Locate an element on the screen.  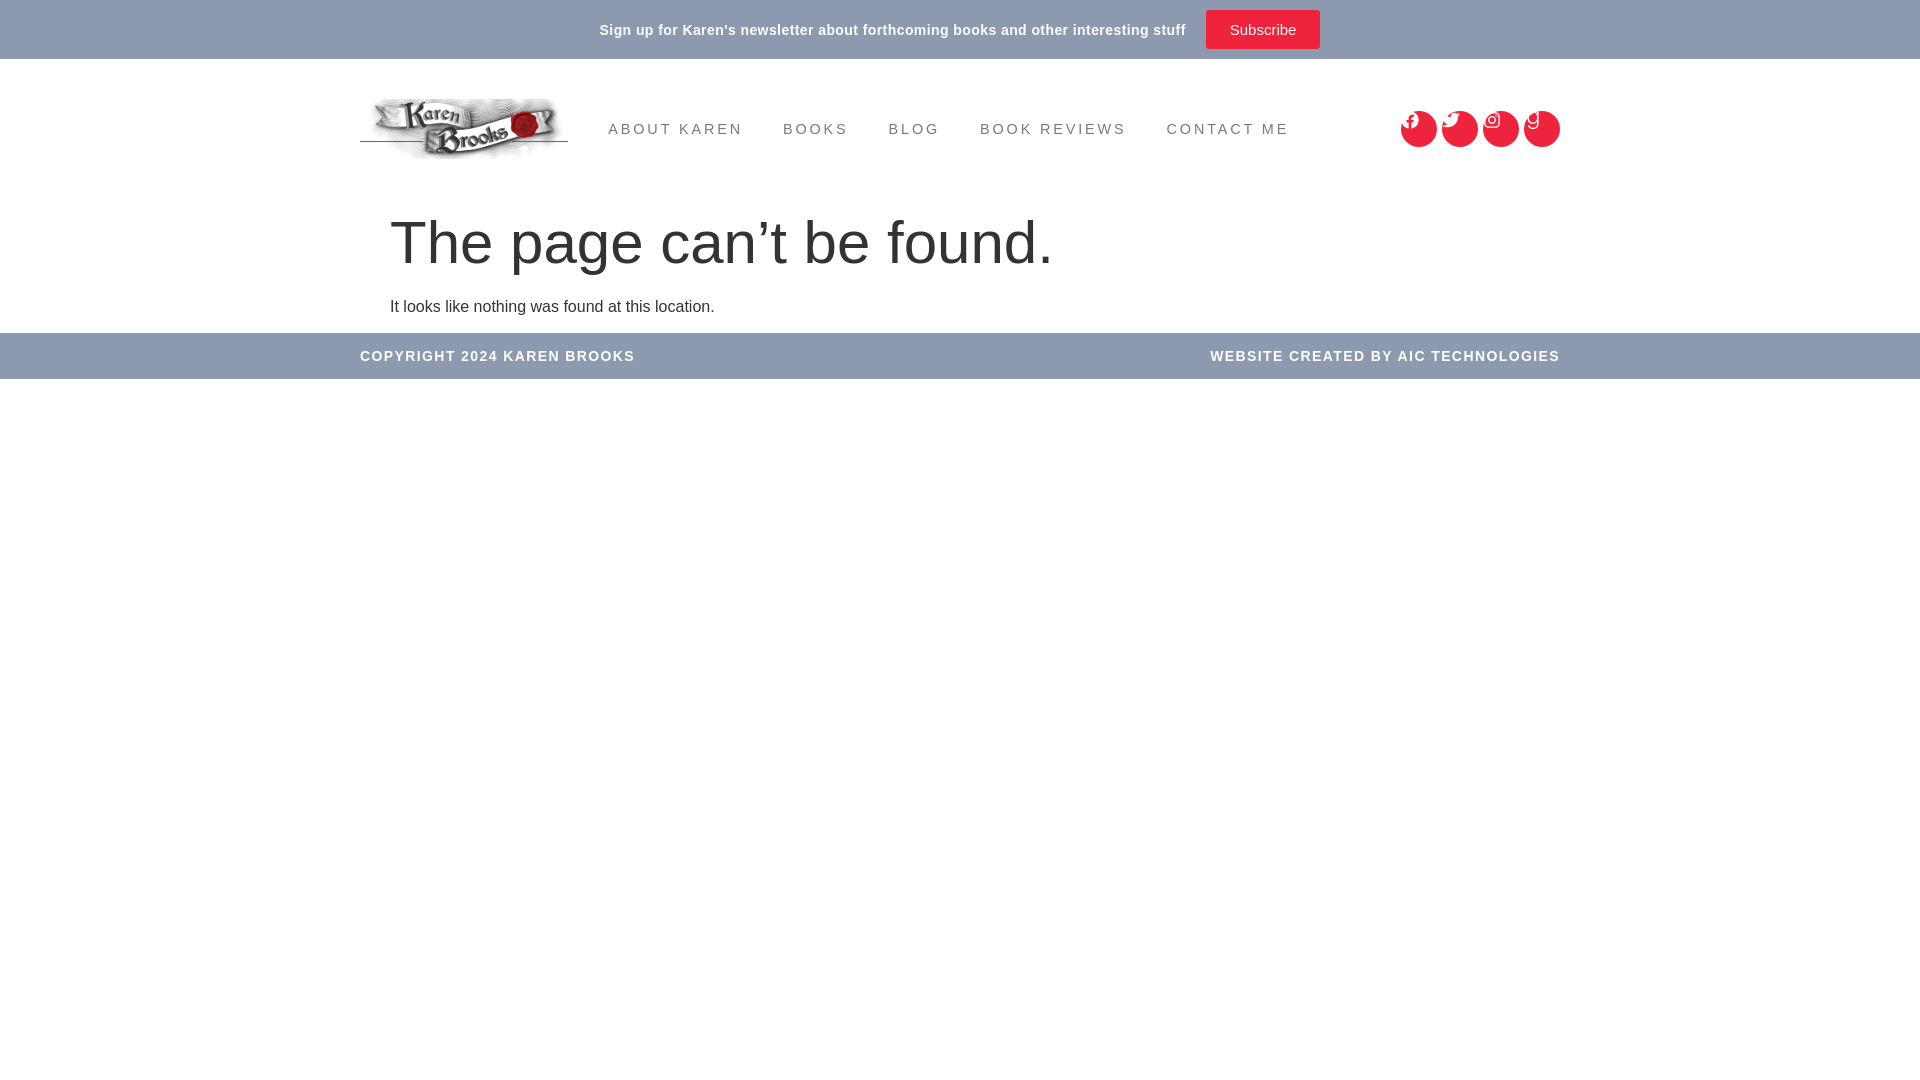
CONTACT ME is located at coordinates (1228, 128).